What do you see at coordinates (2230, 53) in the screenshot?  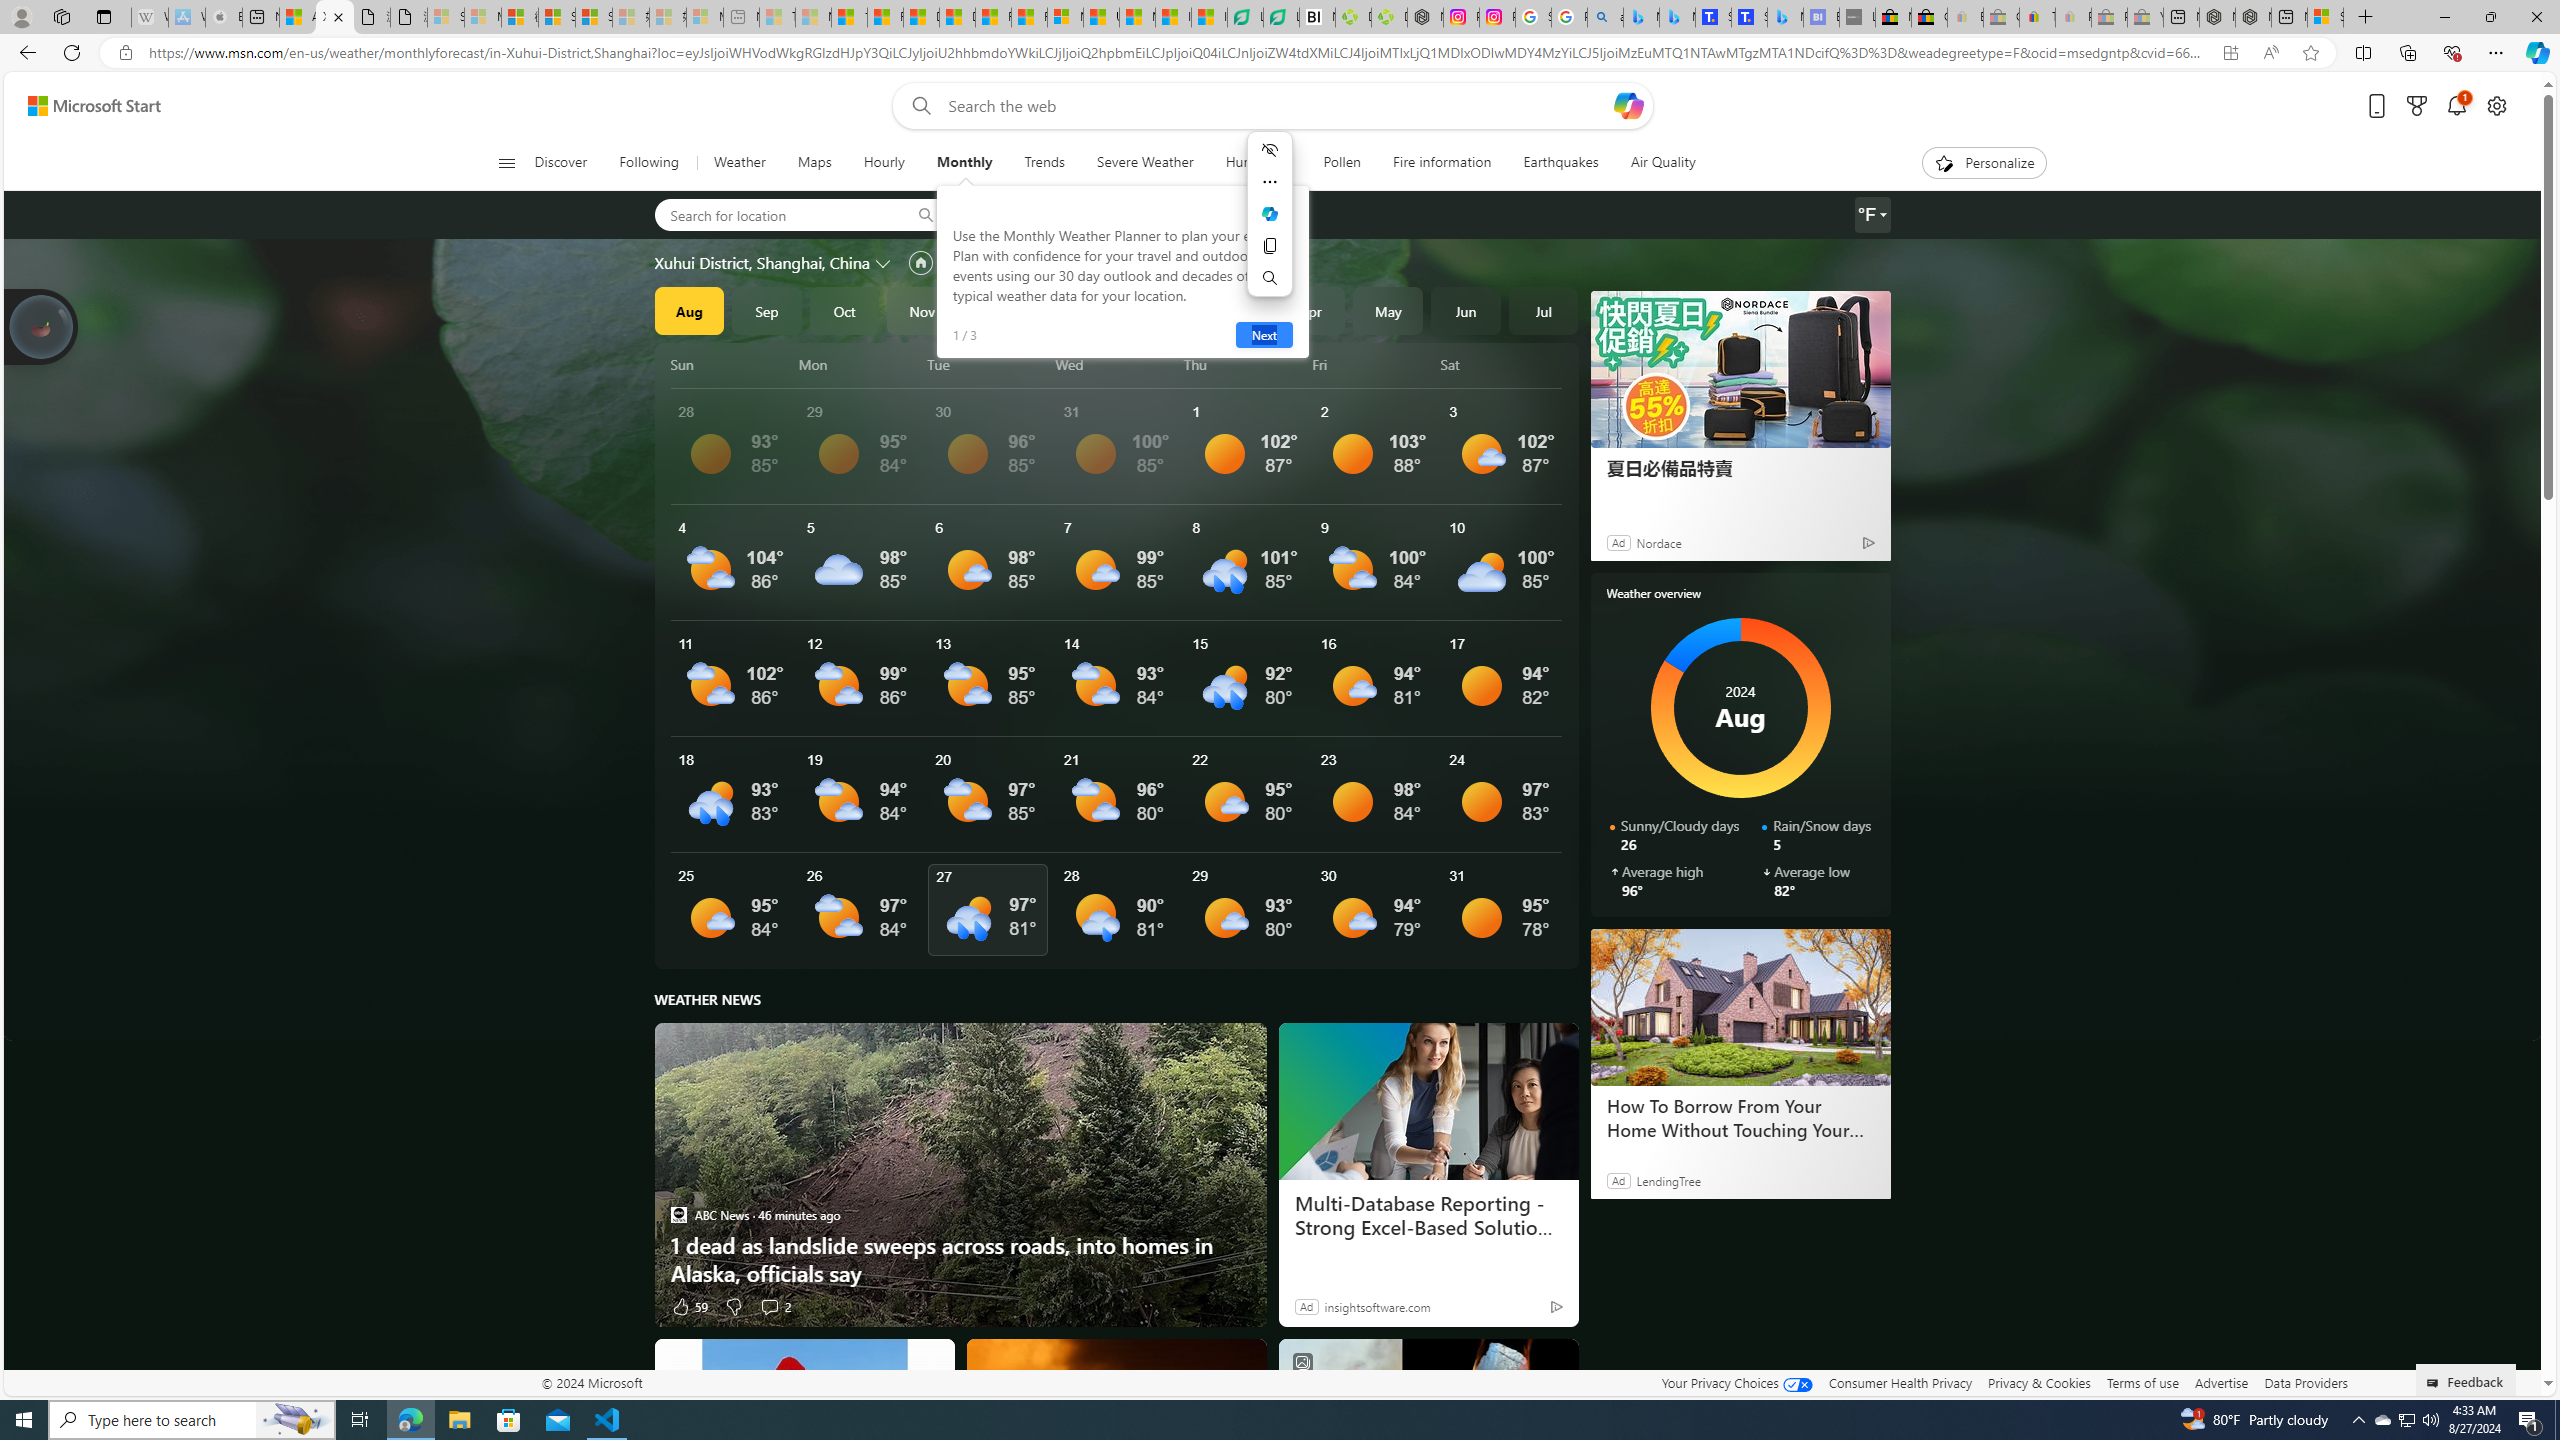 I see `App available. Install Microsoft Start Weather` at bounding box center [2230, 53].